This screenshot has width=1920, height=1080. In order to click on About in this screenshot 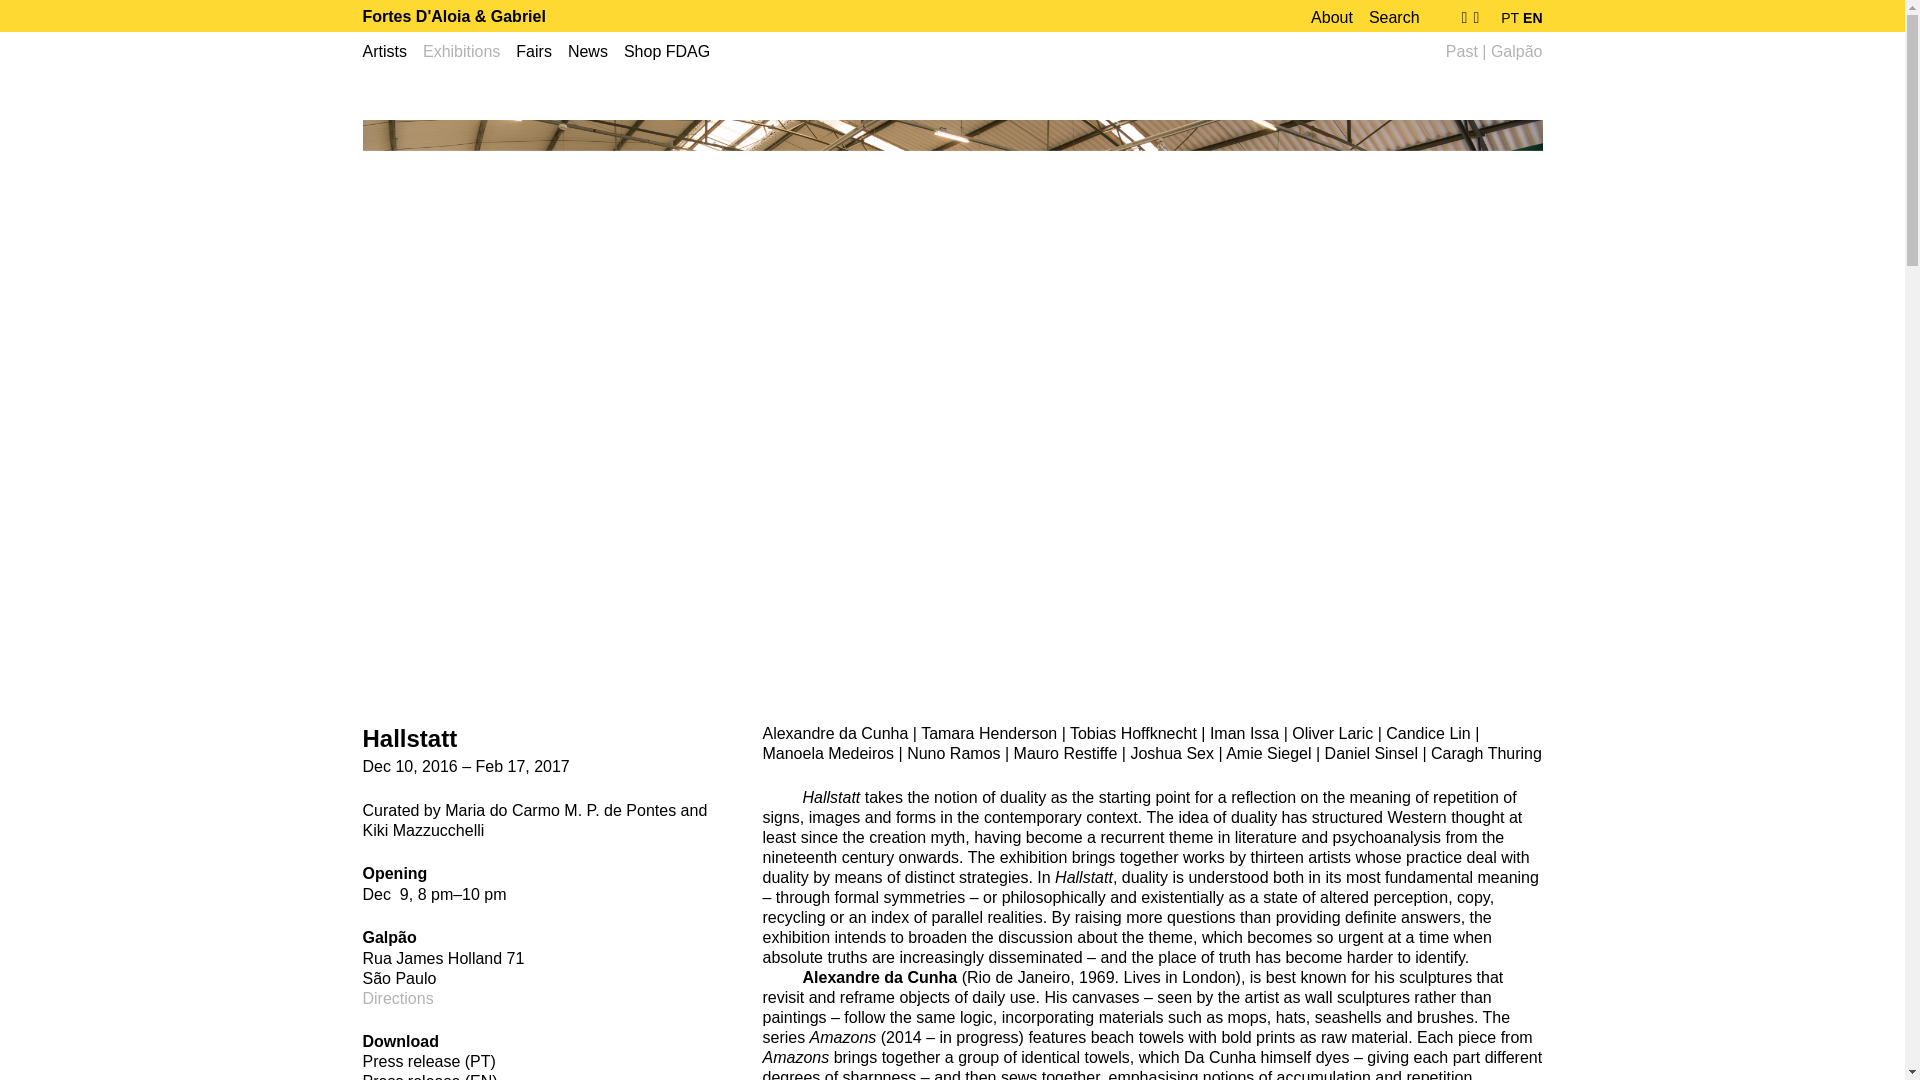, I will do `click(1340, 18)`.